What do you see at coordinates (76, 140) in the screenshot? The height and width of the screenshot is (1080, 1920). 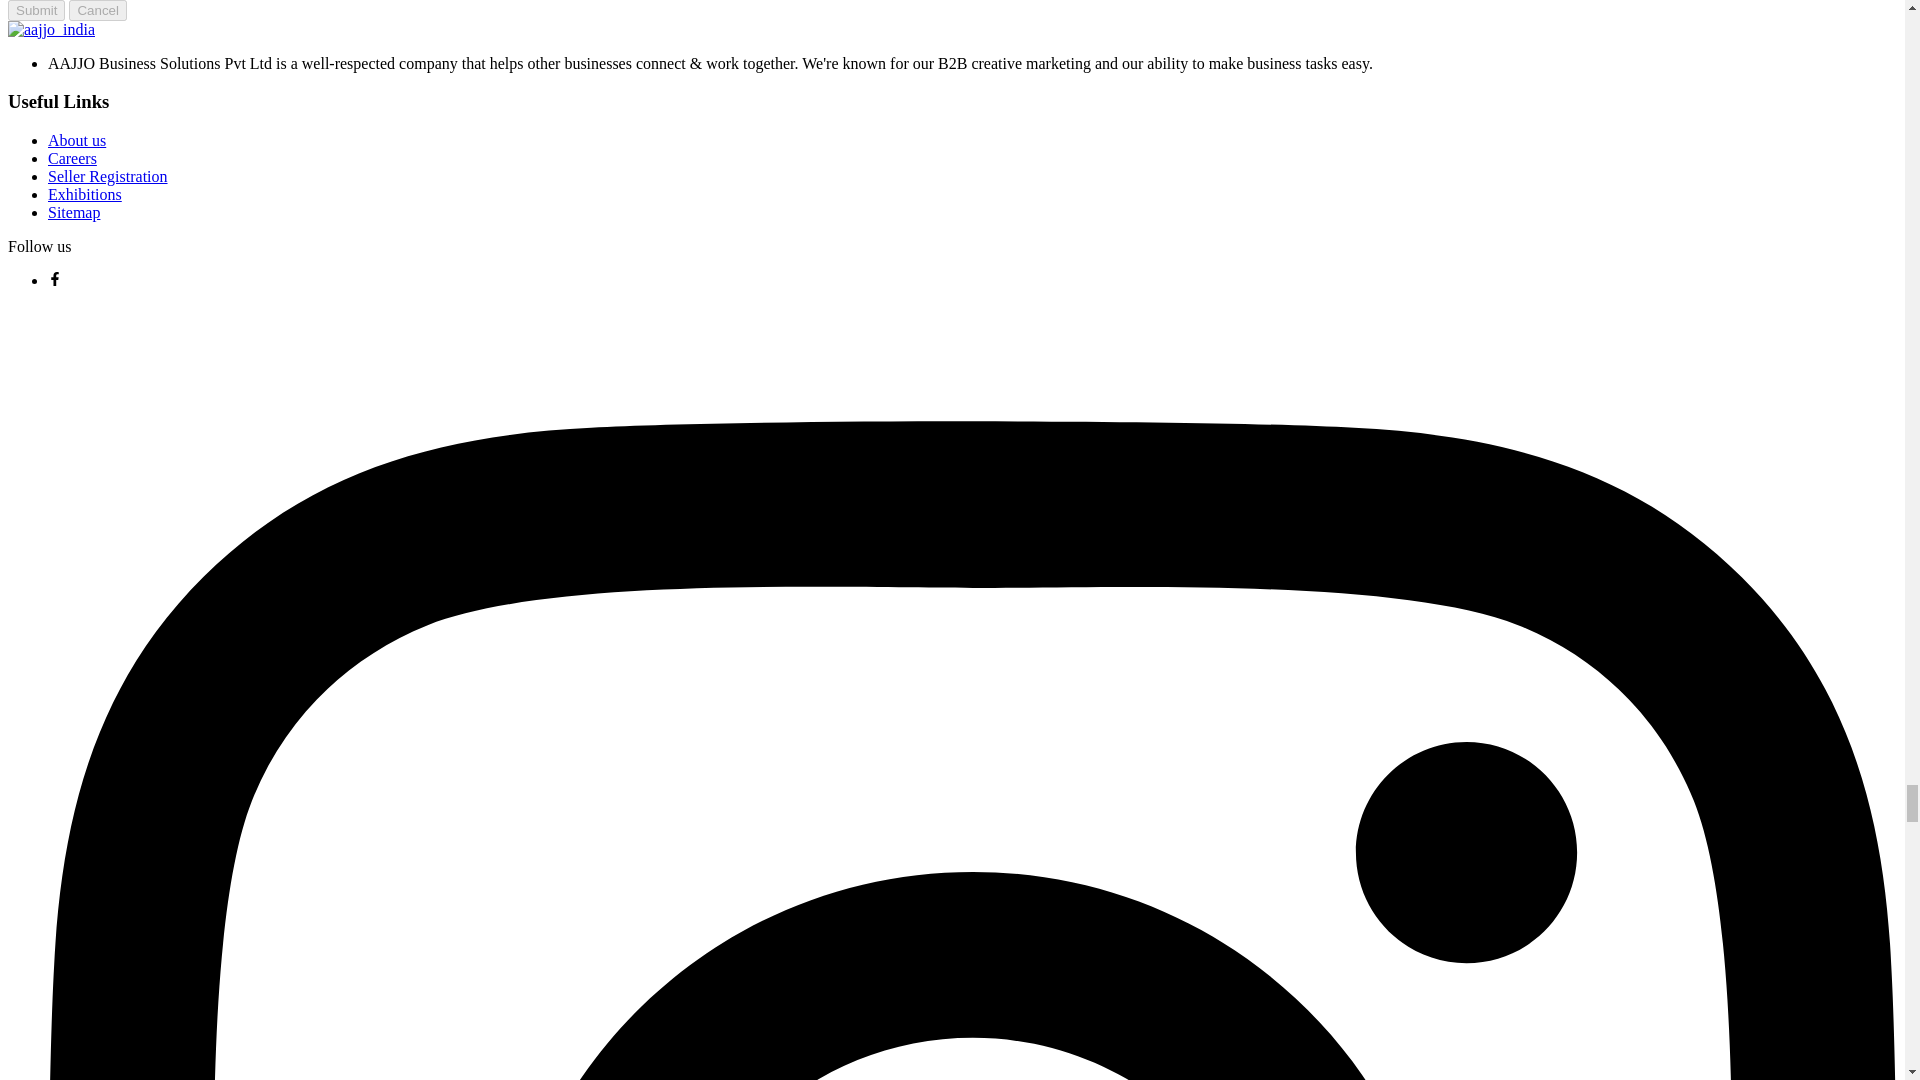 I see `About us` at bounding box center [76, 140].